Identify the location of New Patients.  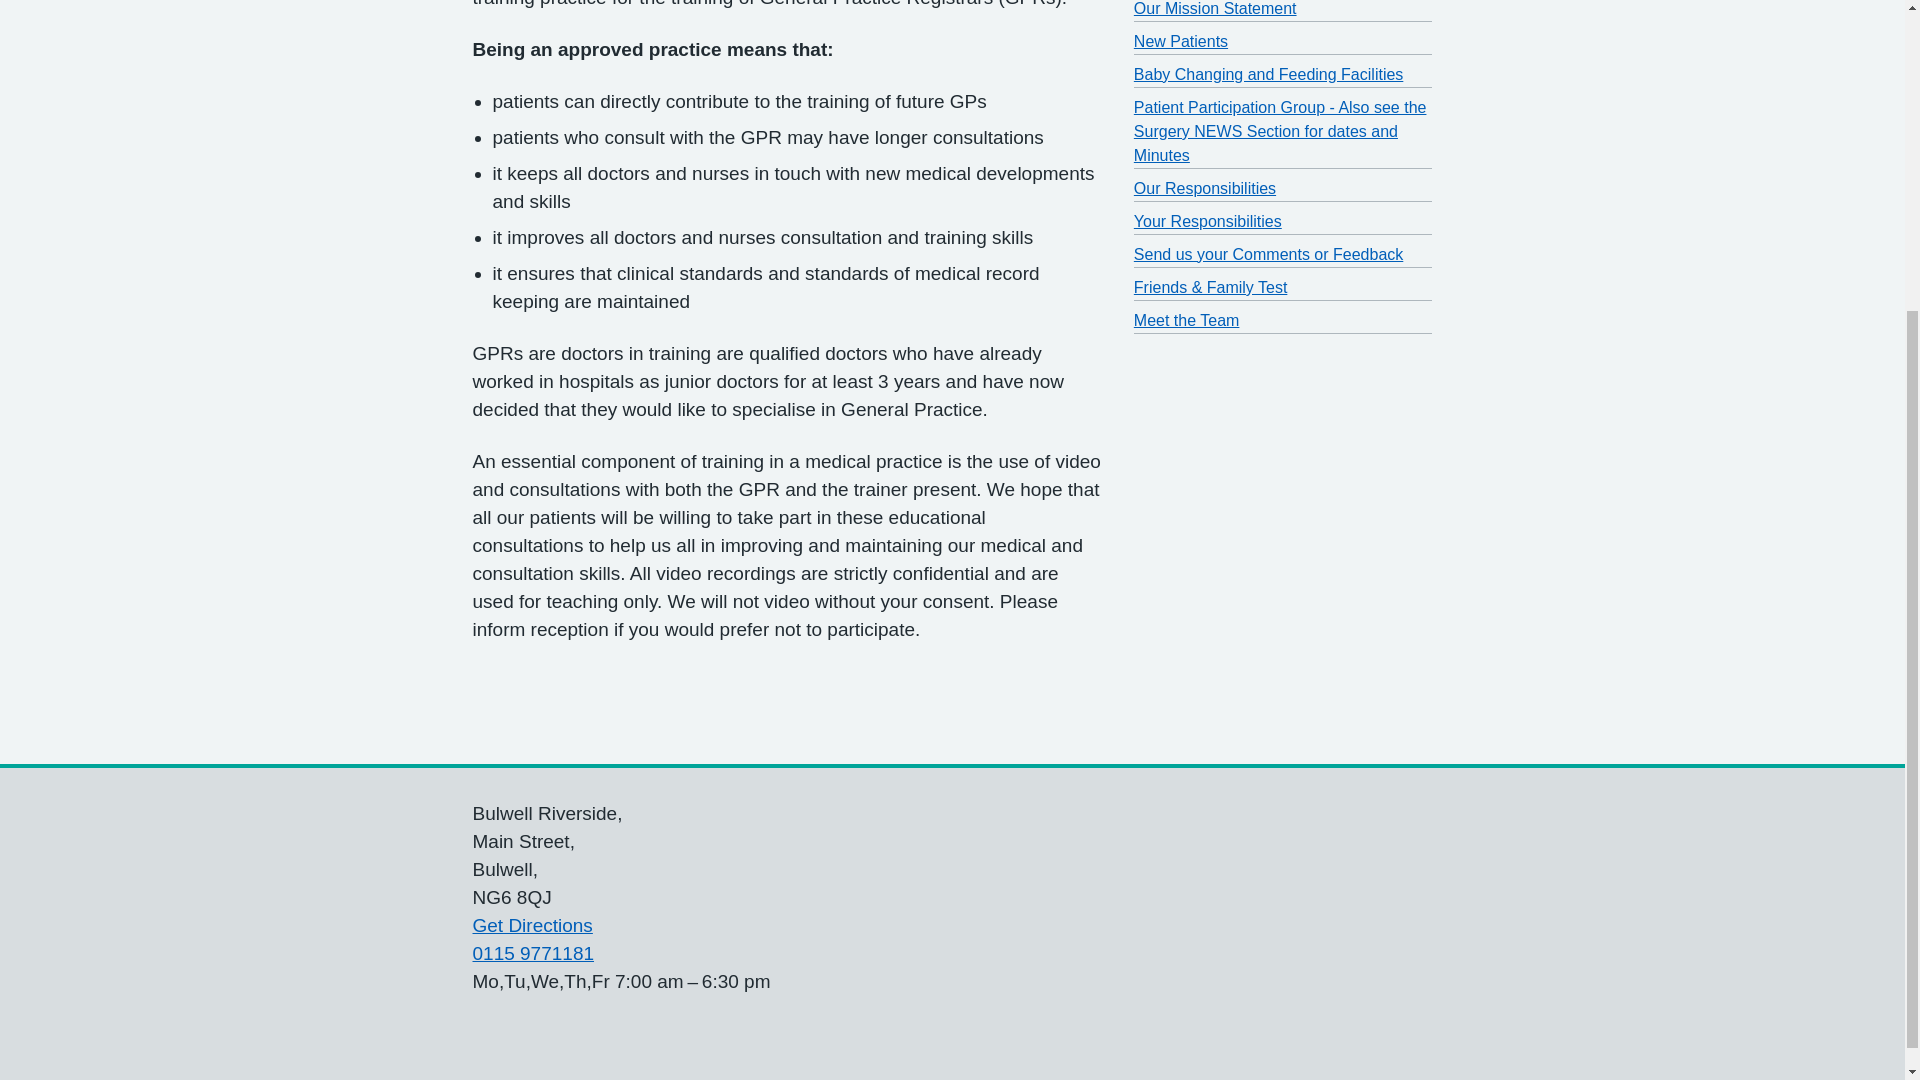
(1181, 41).